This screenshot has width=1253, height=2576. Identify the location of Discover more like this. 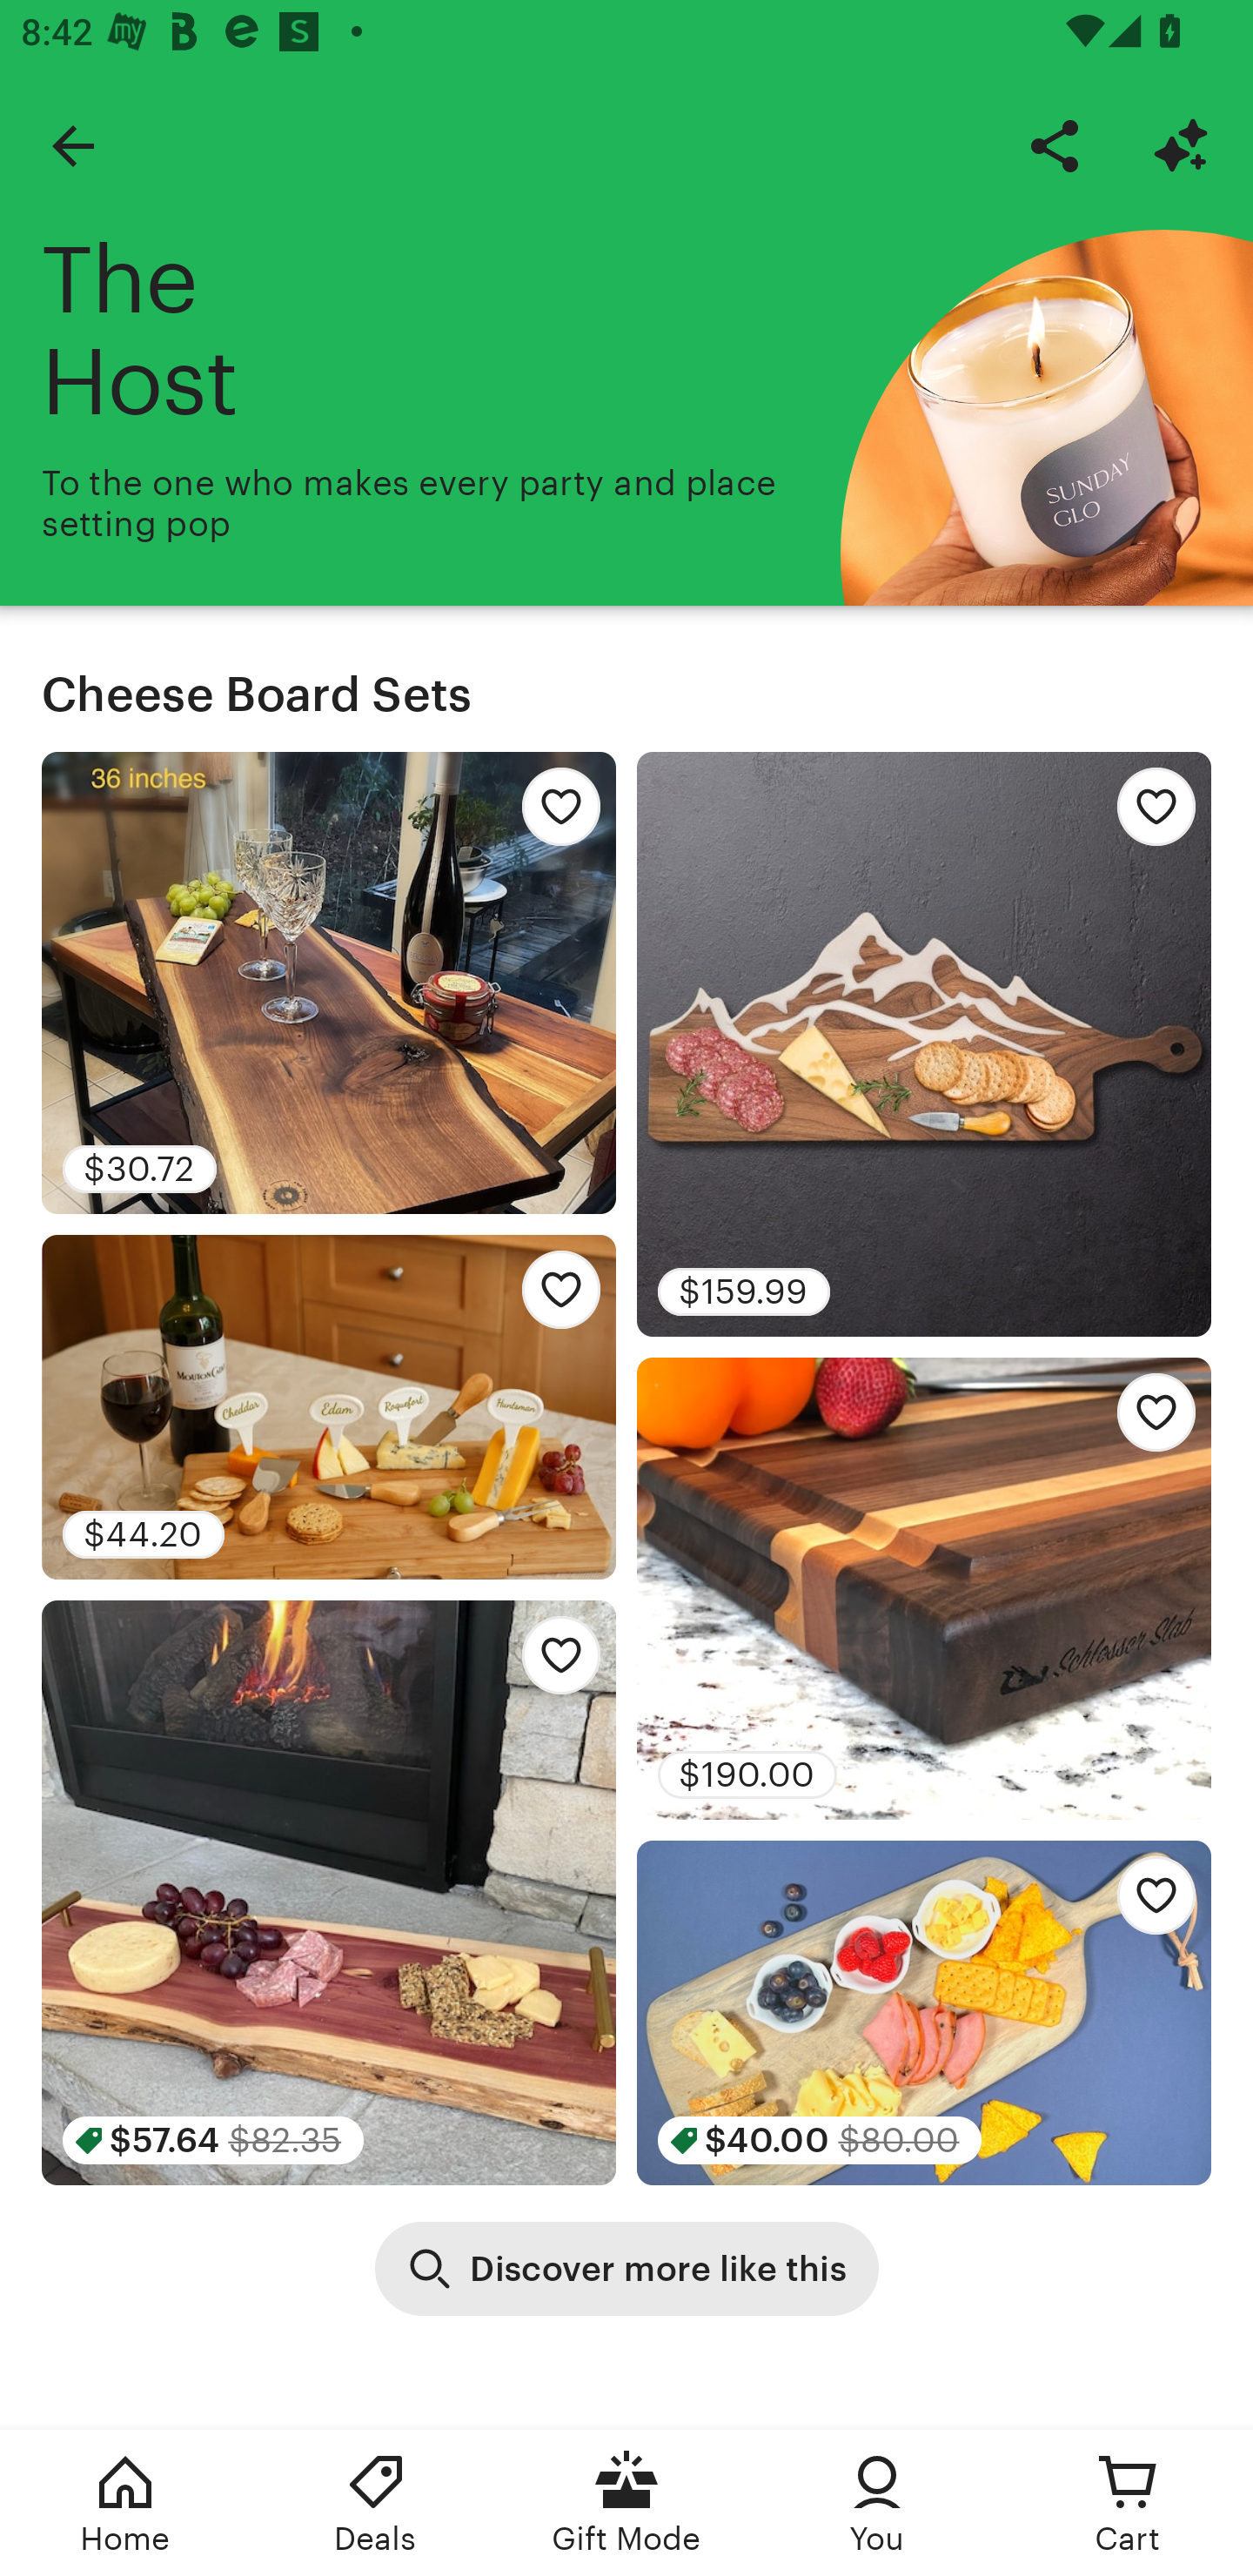
(626, 2268).